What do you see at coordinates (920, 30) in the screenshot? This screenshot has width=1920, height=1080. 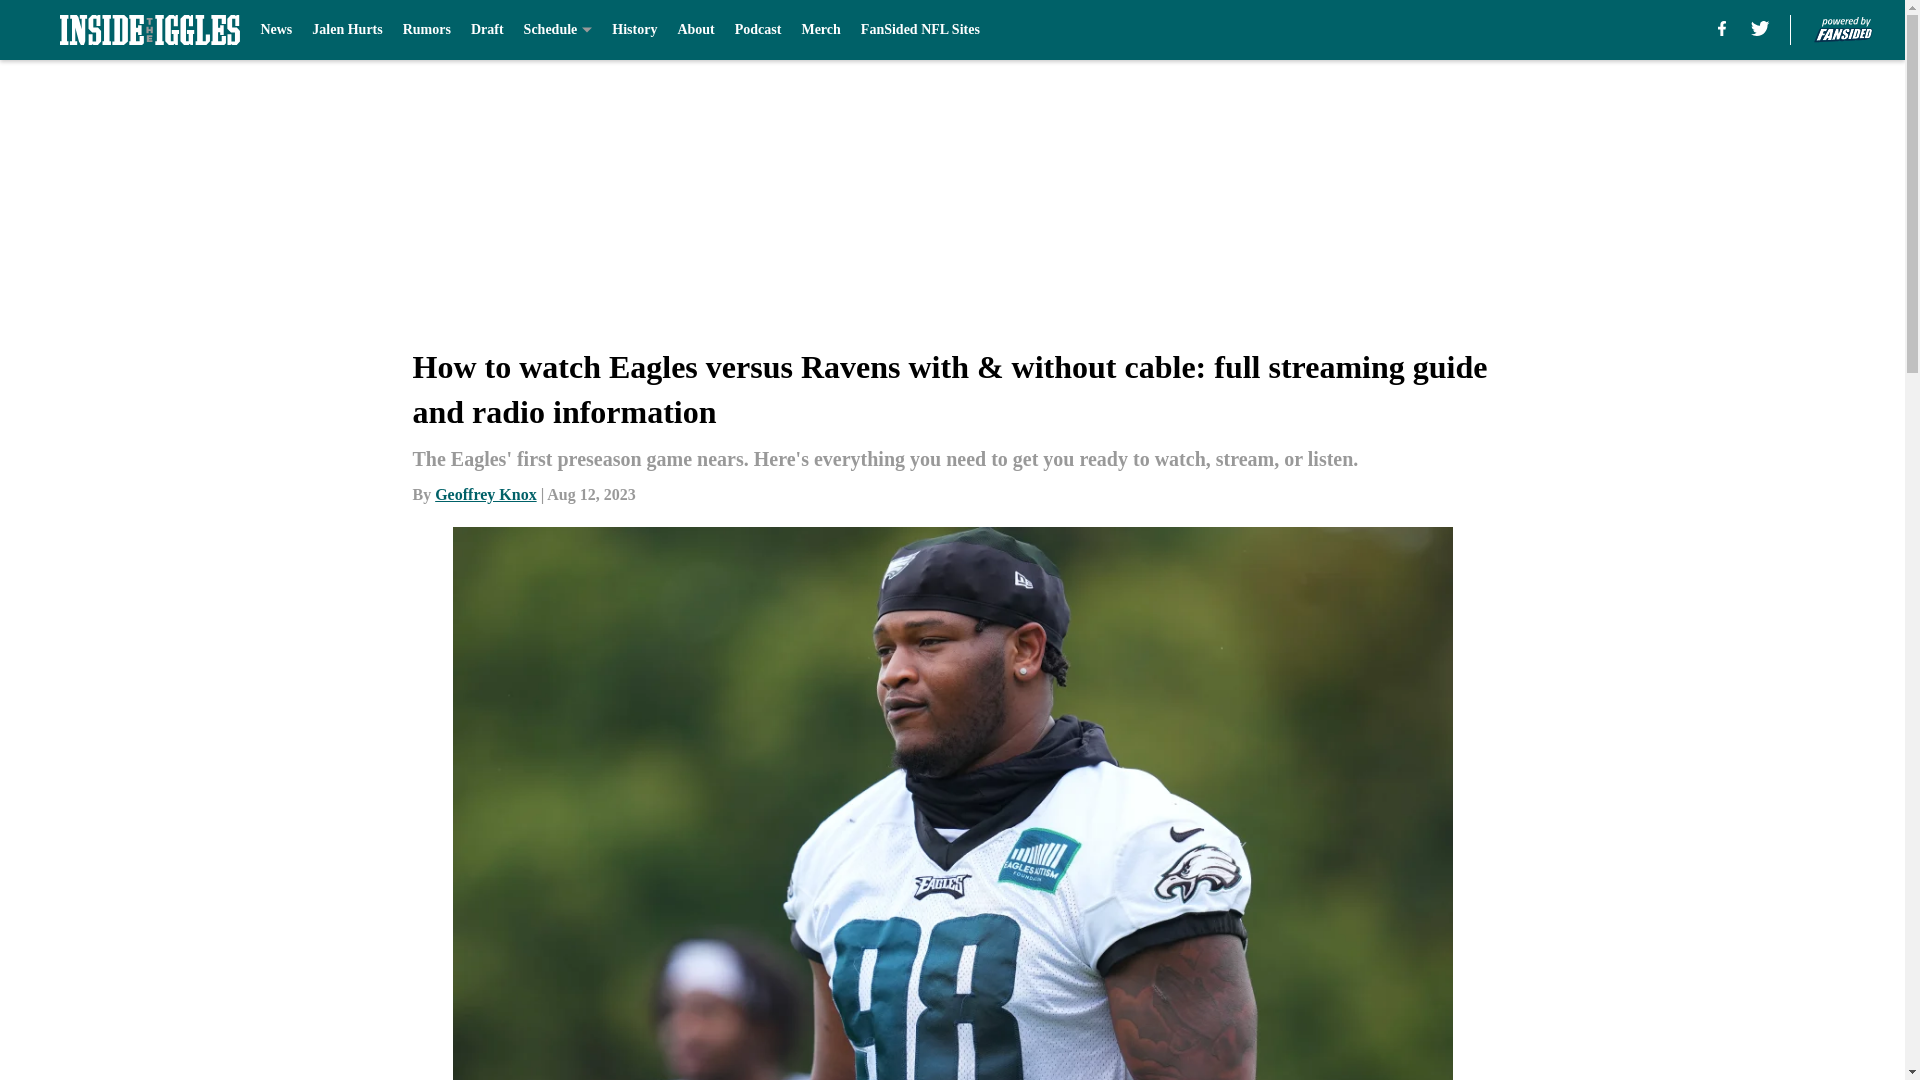 I see `FanSided NFL Sites` at bounding box center [920, 30].